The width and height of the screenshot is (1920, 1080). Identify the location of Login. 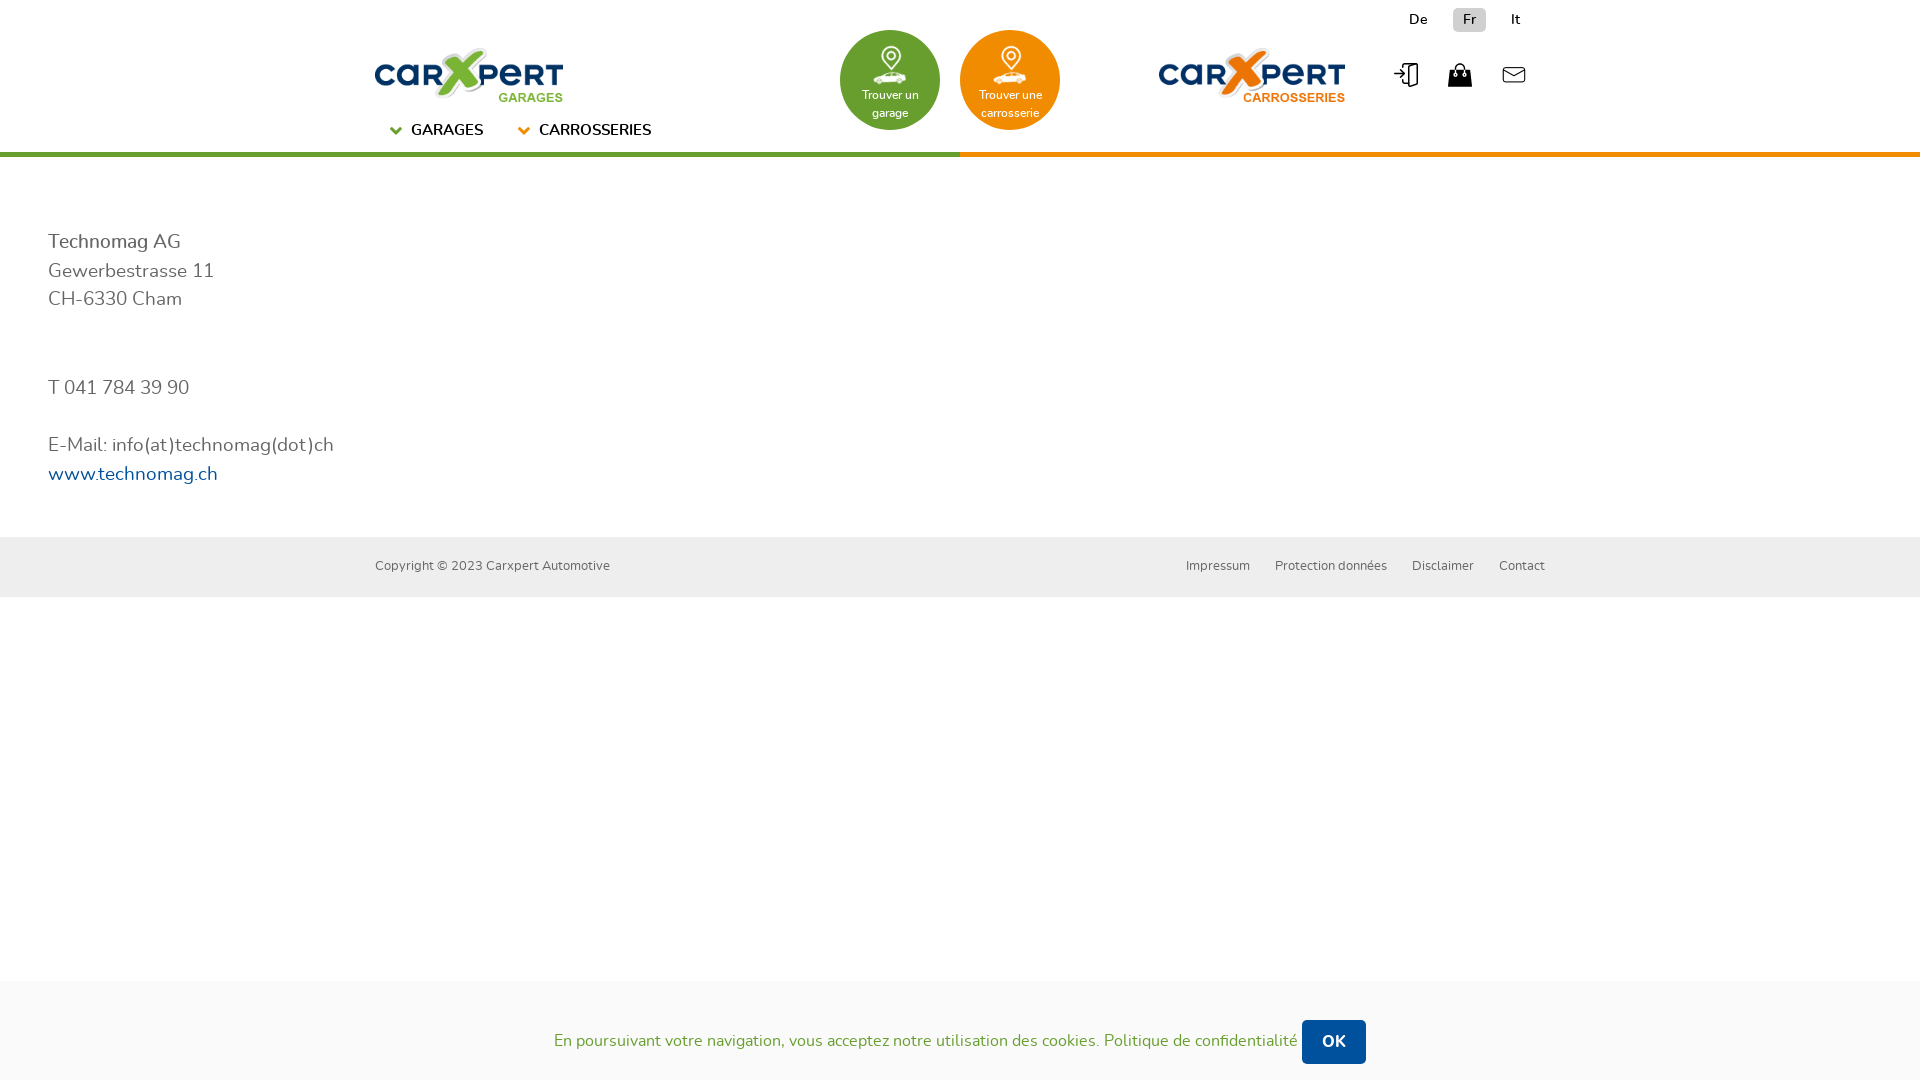
(1406, 75).